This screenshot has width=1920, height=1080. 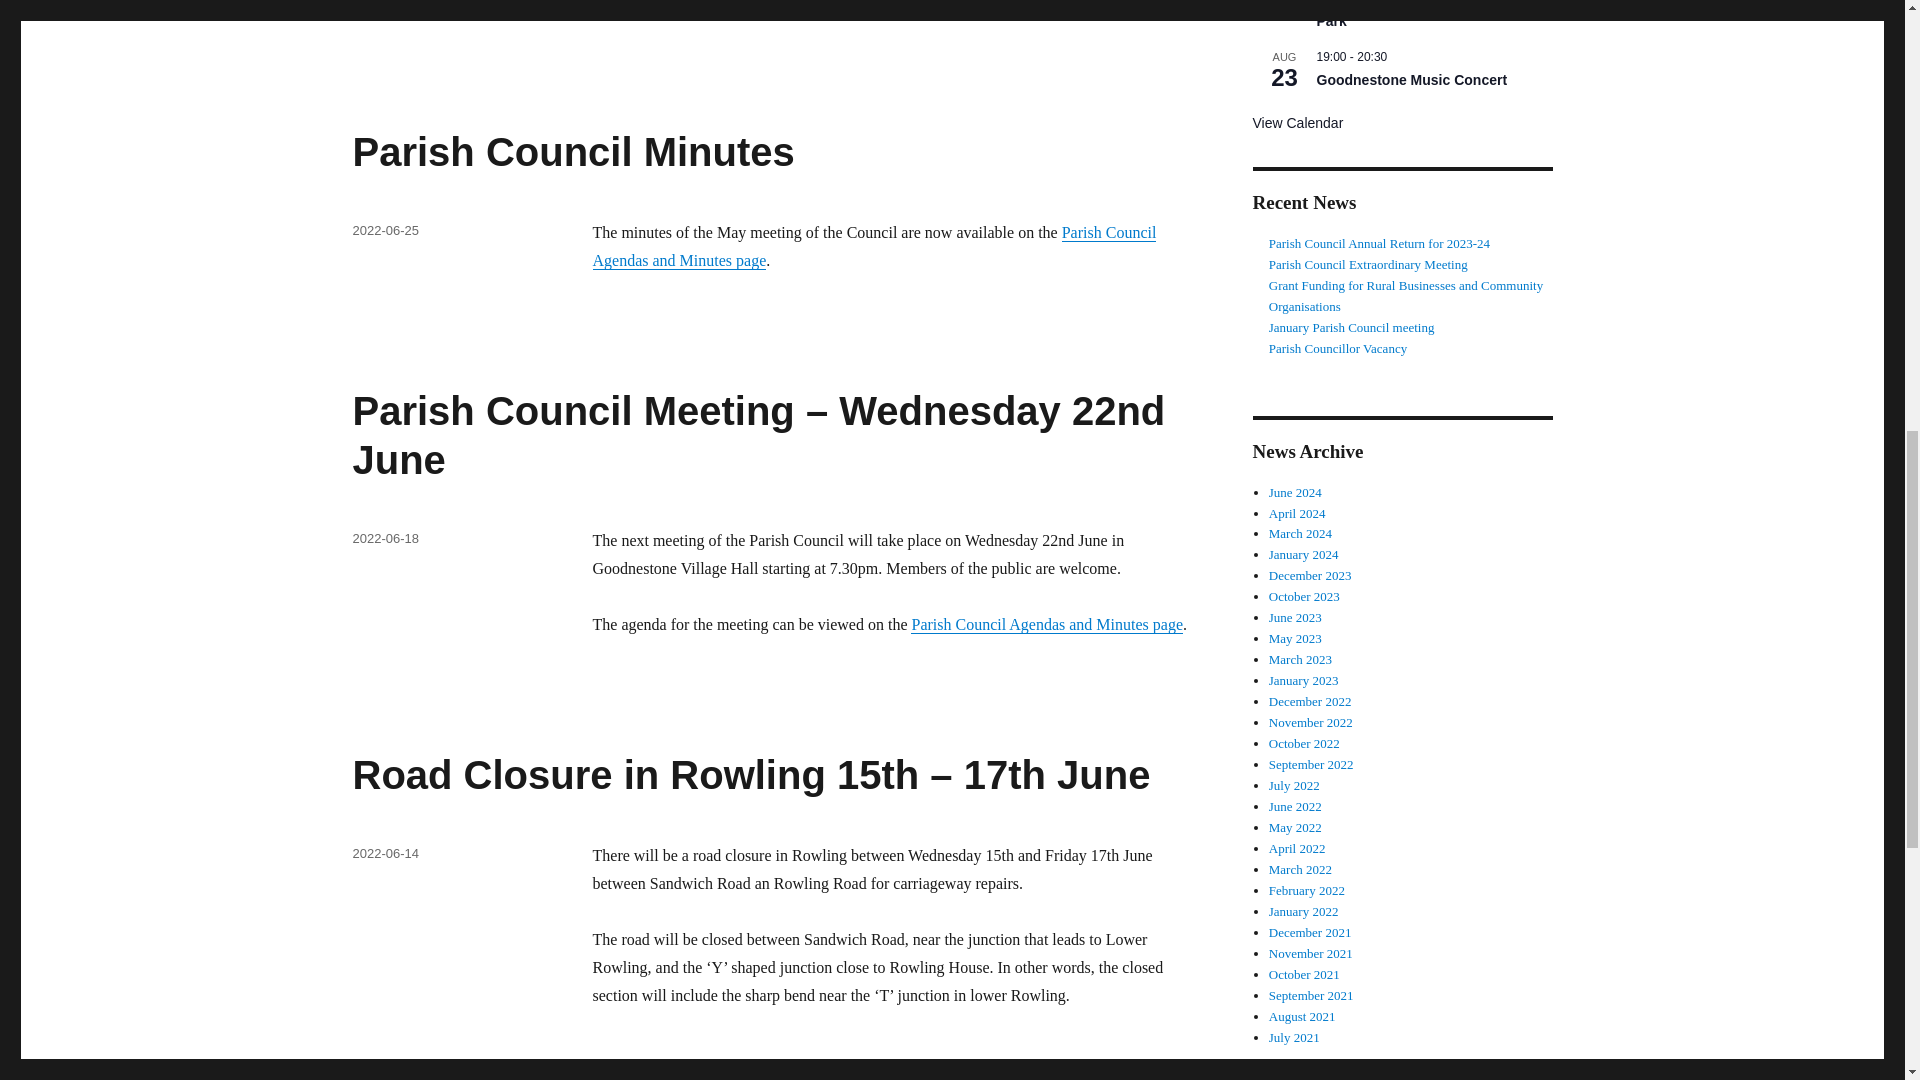 What do you see at coordinates (1296, 122) in the screenshot?
I see `View more events.` at bounding box center [1296, 122].